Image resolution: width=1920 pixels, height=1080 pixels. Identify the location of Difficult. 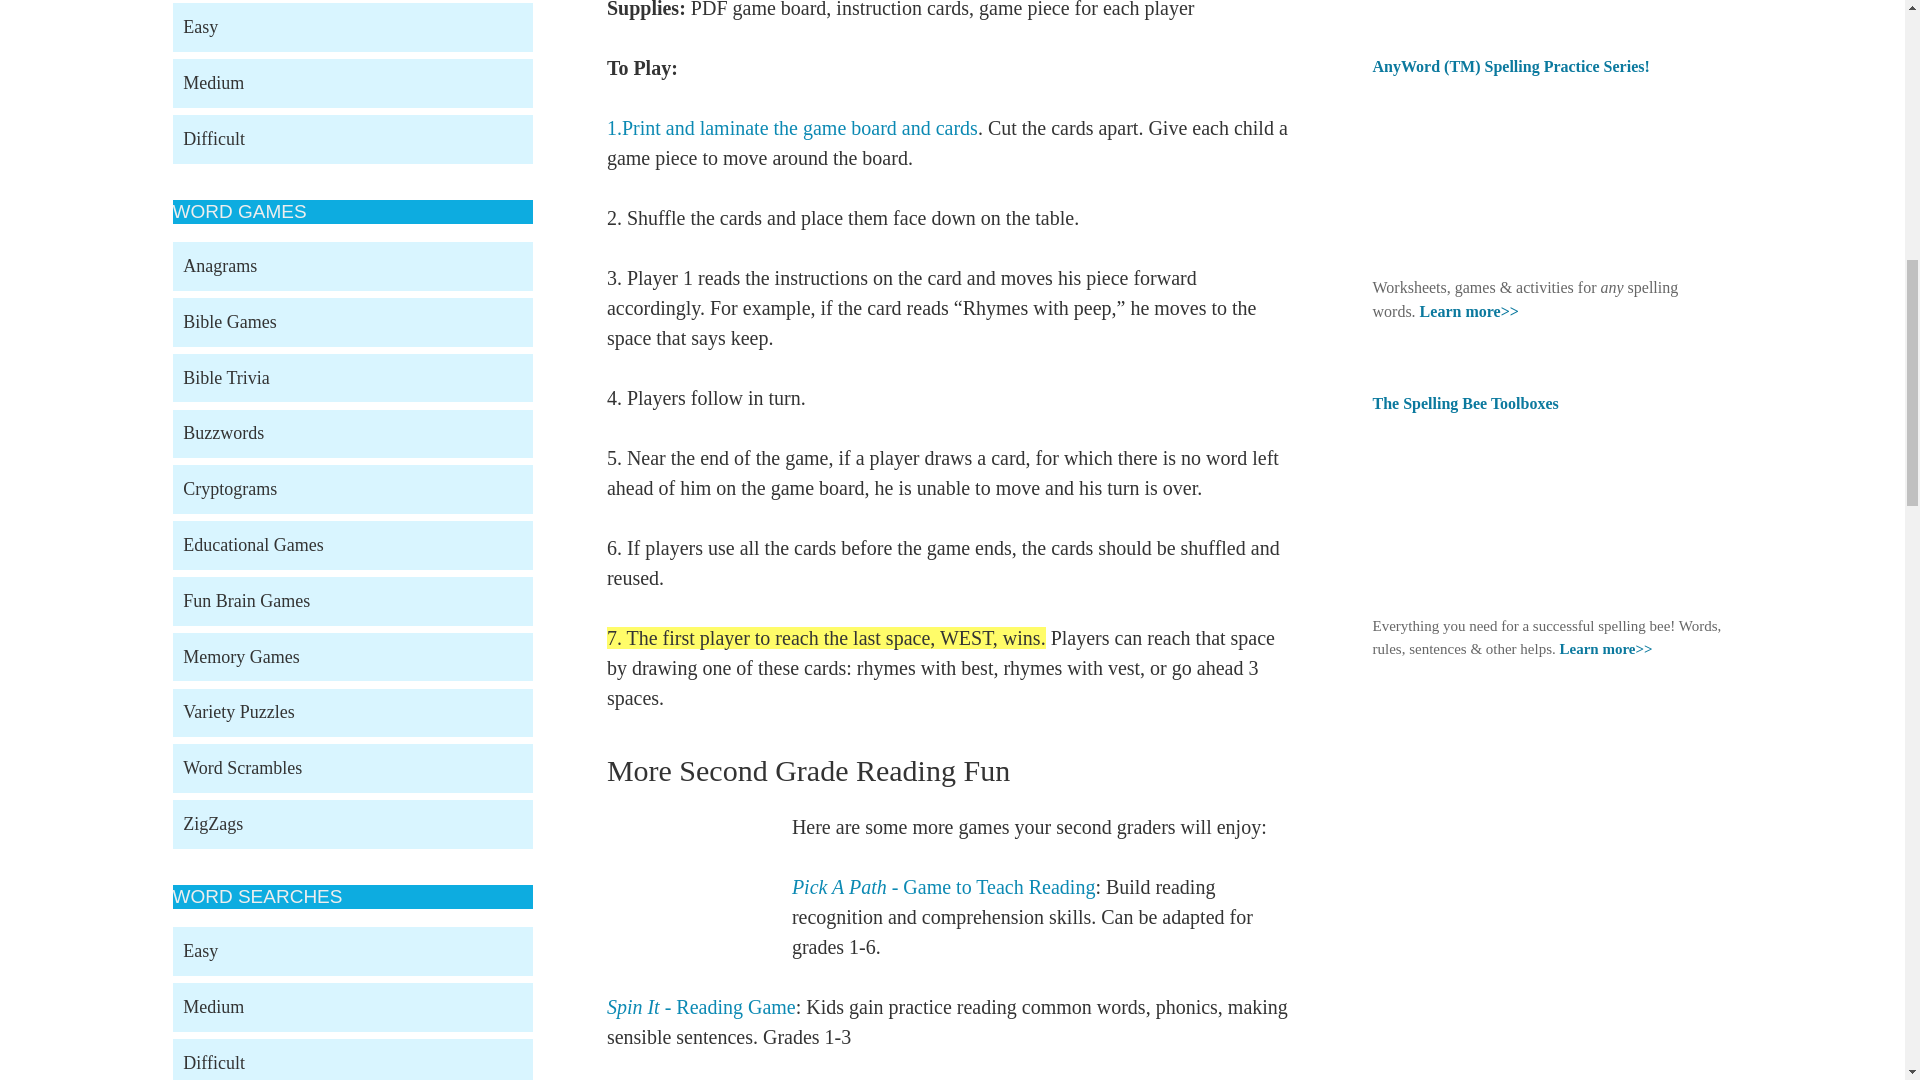
(352, 139).